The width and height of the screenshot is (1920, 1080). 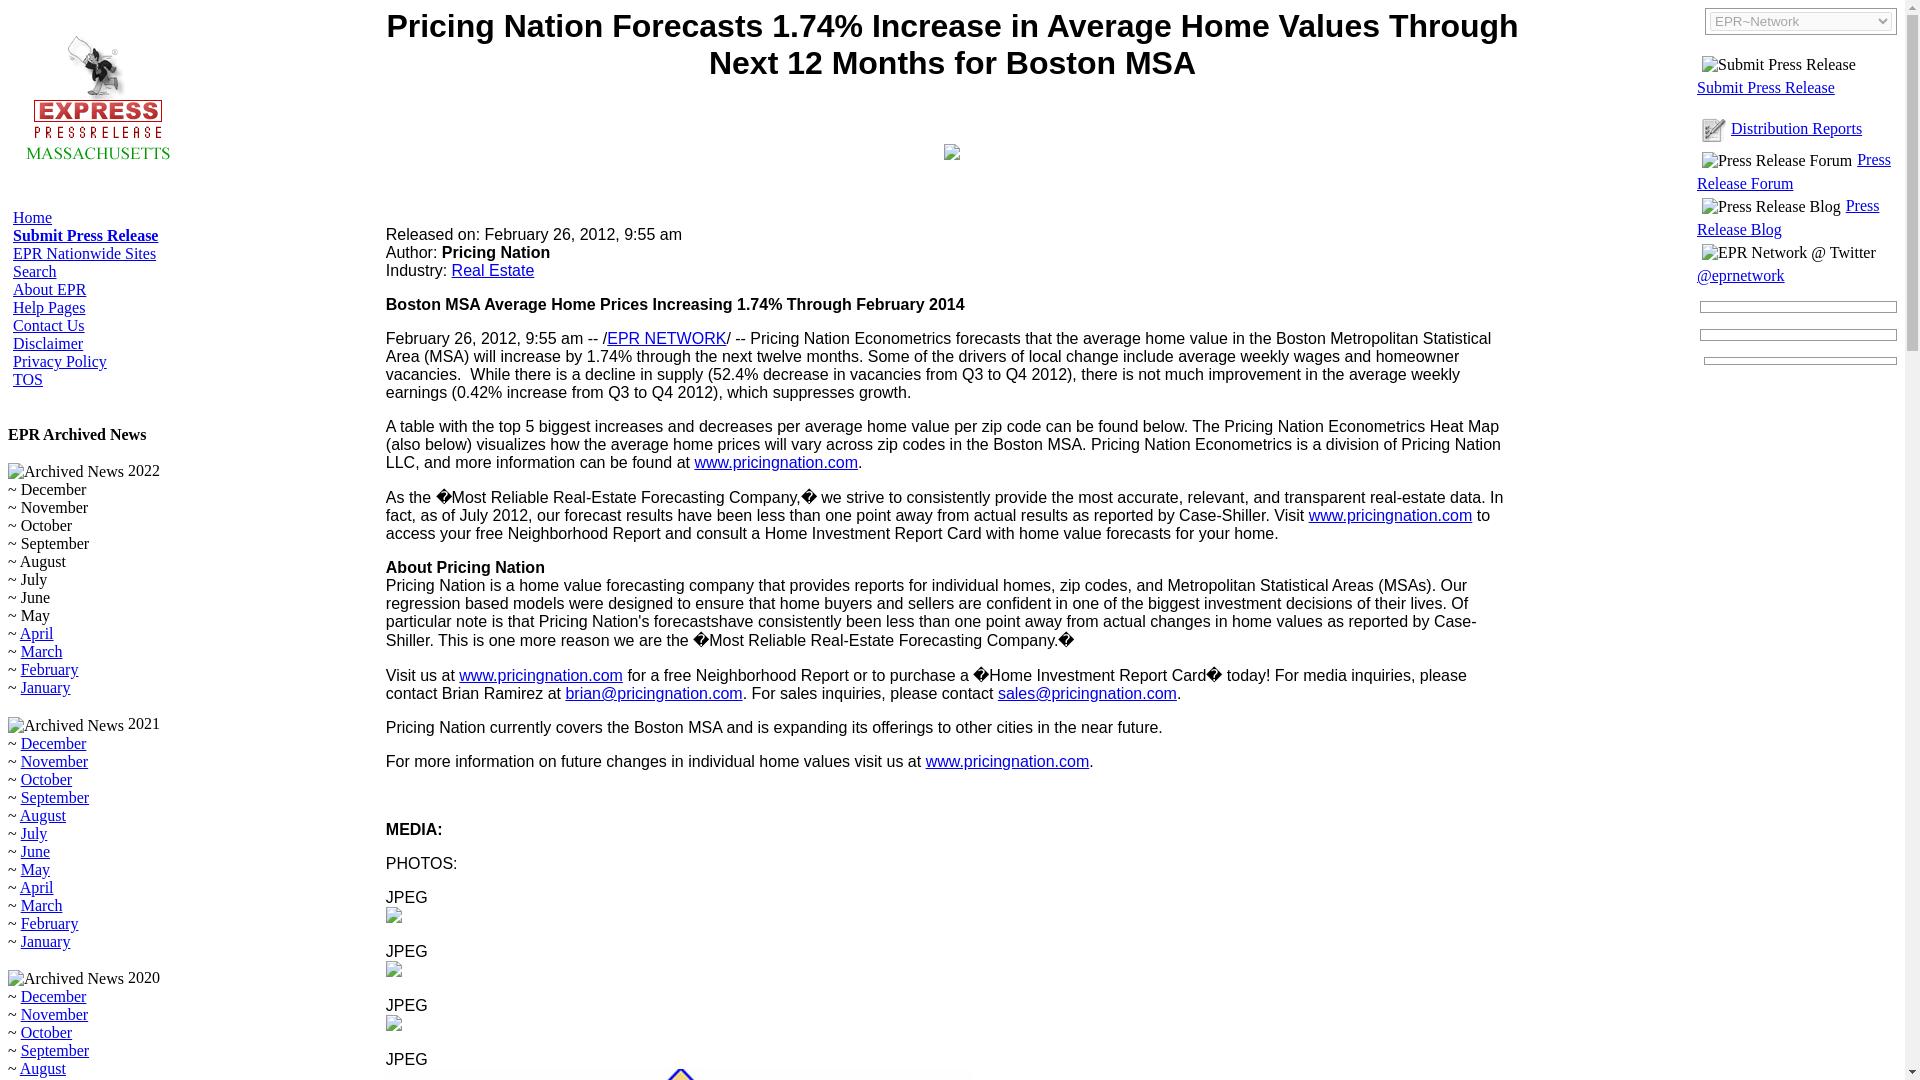 What do you see at coordinates (48, 308) in the screenshot?
I see `Help Pages` at bounding box center [48, 308].